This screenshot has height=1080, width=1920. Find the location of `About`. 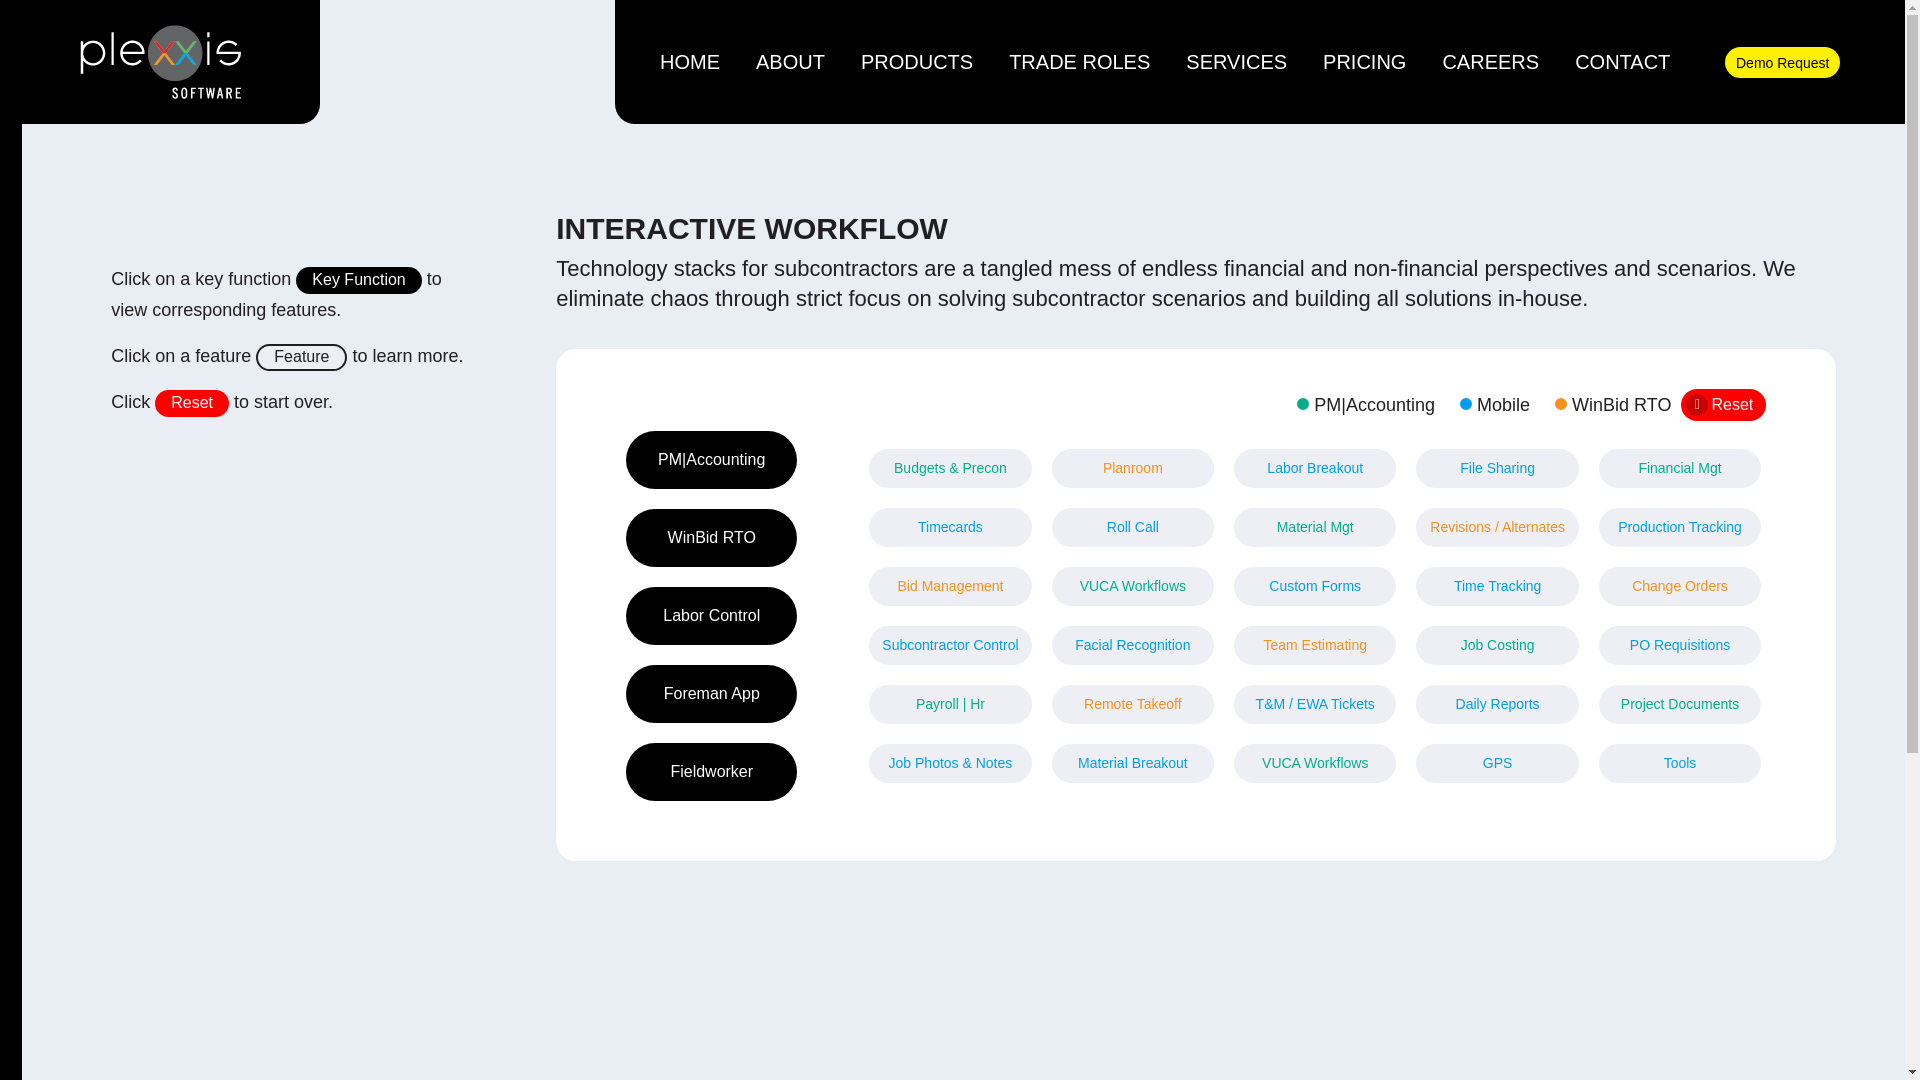

About is located at coordinates (790, 62).